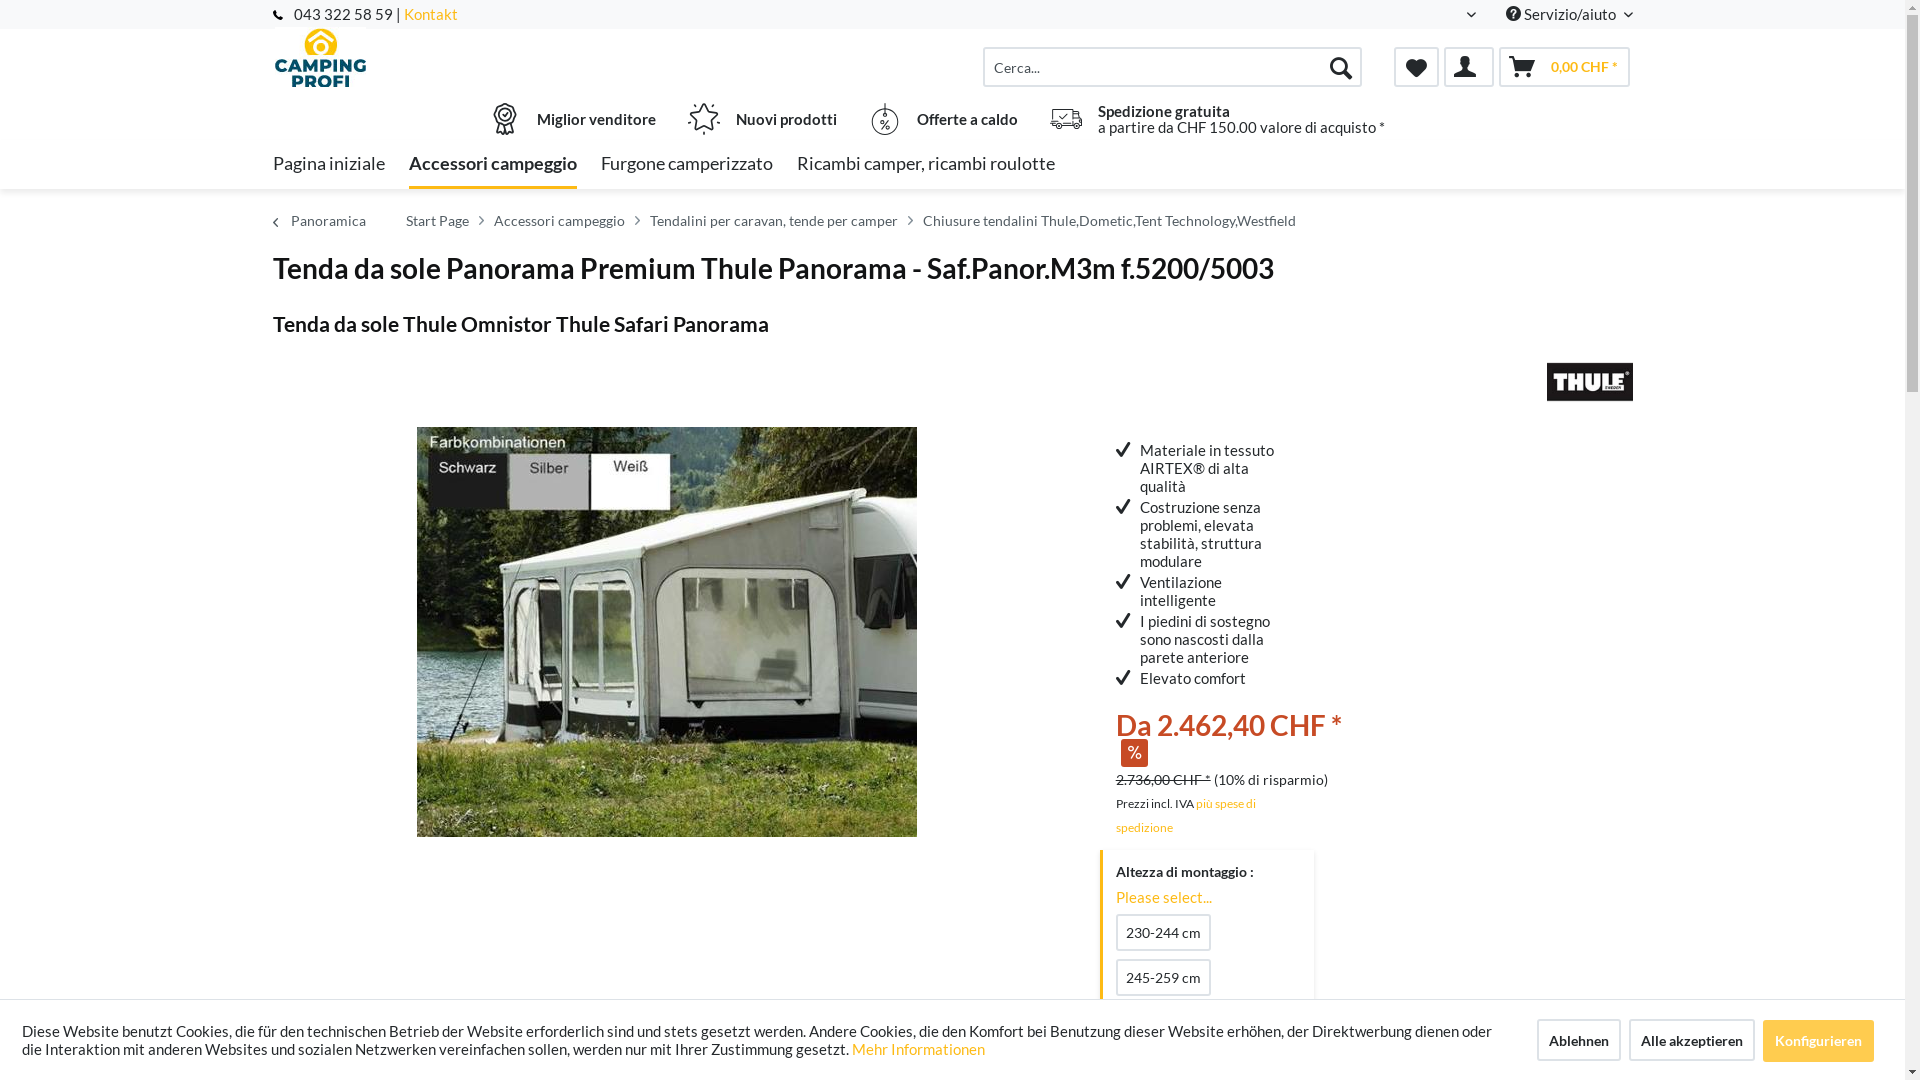 Image resolution: width=1920 pixels, height=1080 pixels. Describe the element at coordinates (774, 221) in the screenshot. I see `Tendalini per caravan, tende per camper` at that location.